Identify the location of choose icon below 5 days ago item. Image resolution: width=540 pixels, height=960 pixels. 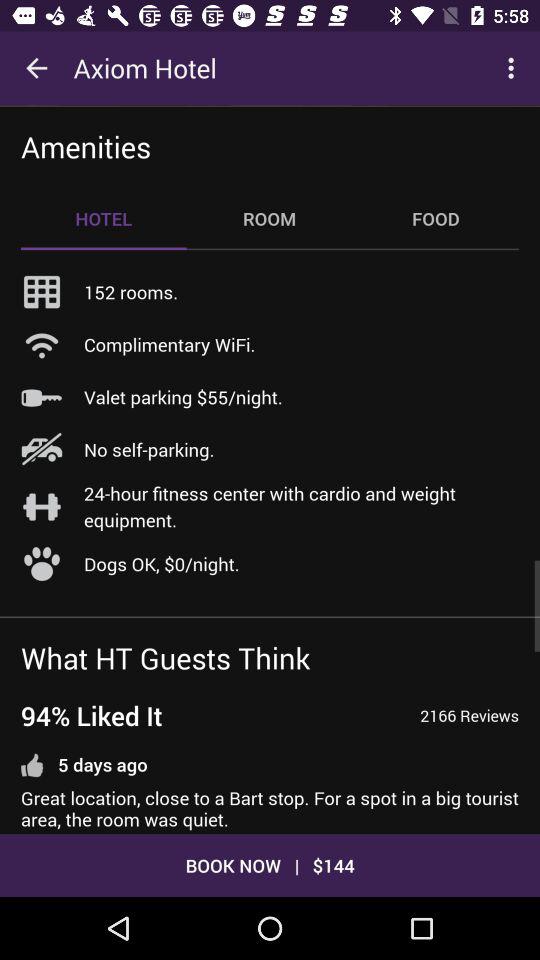
(270, 809).